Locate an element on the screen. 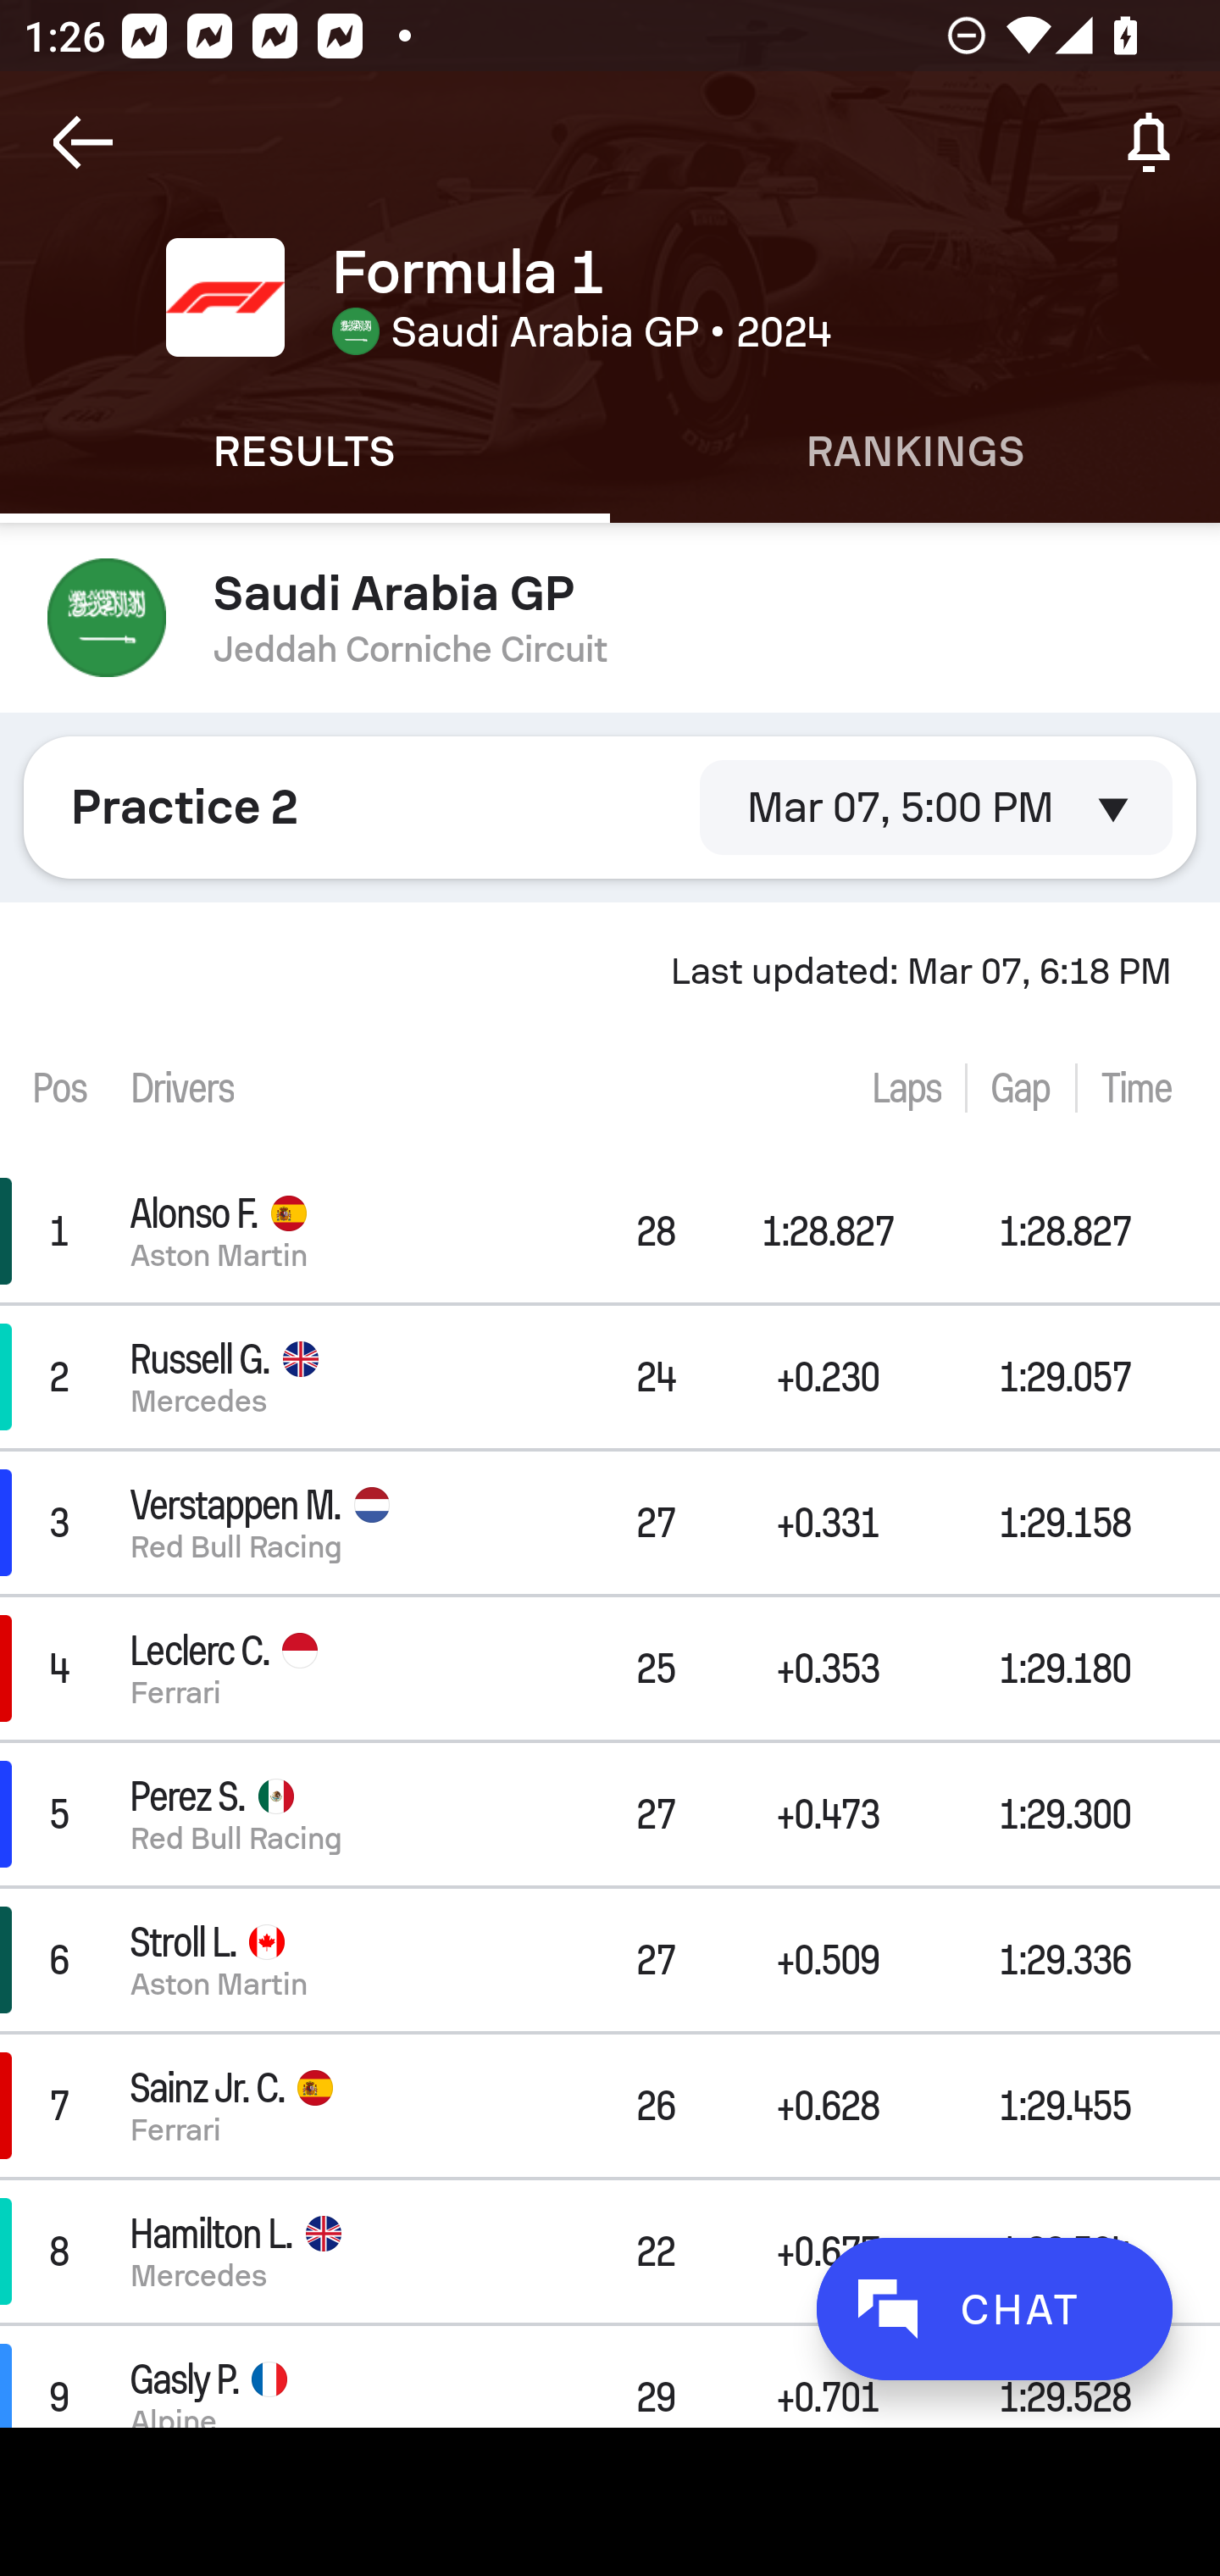 The height and width of the screenshot is (2576, 1220). 5 Perez S. Red Bull Racing 27 +0.473 1:29.300 is located at coordinates (610, 1815).